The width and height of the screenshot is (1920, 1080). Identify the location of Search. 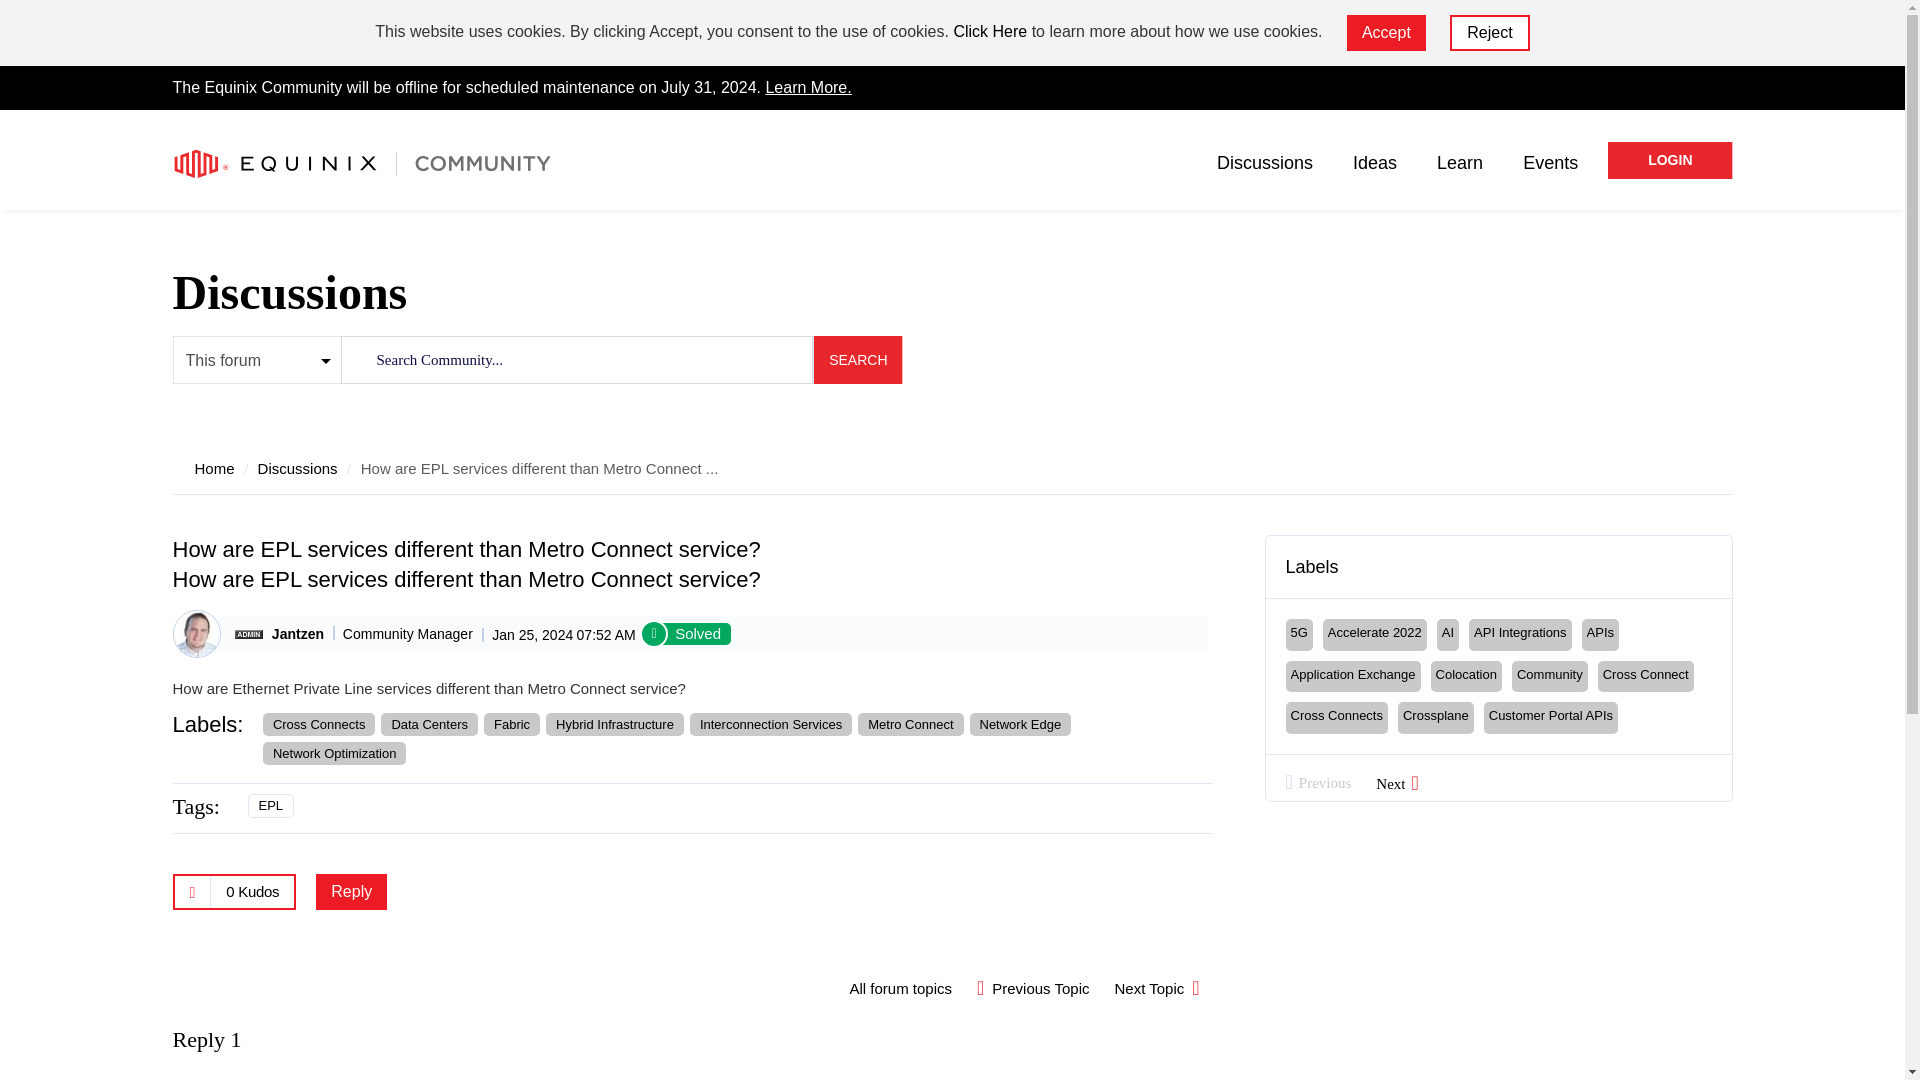
(857, 360).